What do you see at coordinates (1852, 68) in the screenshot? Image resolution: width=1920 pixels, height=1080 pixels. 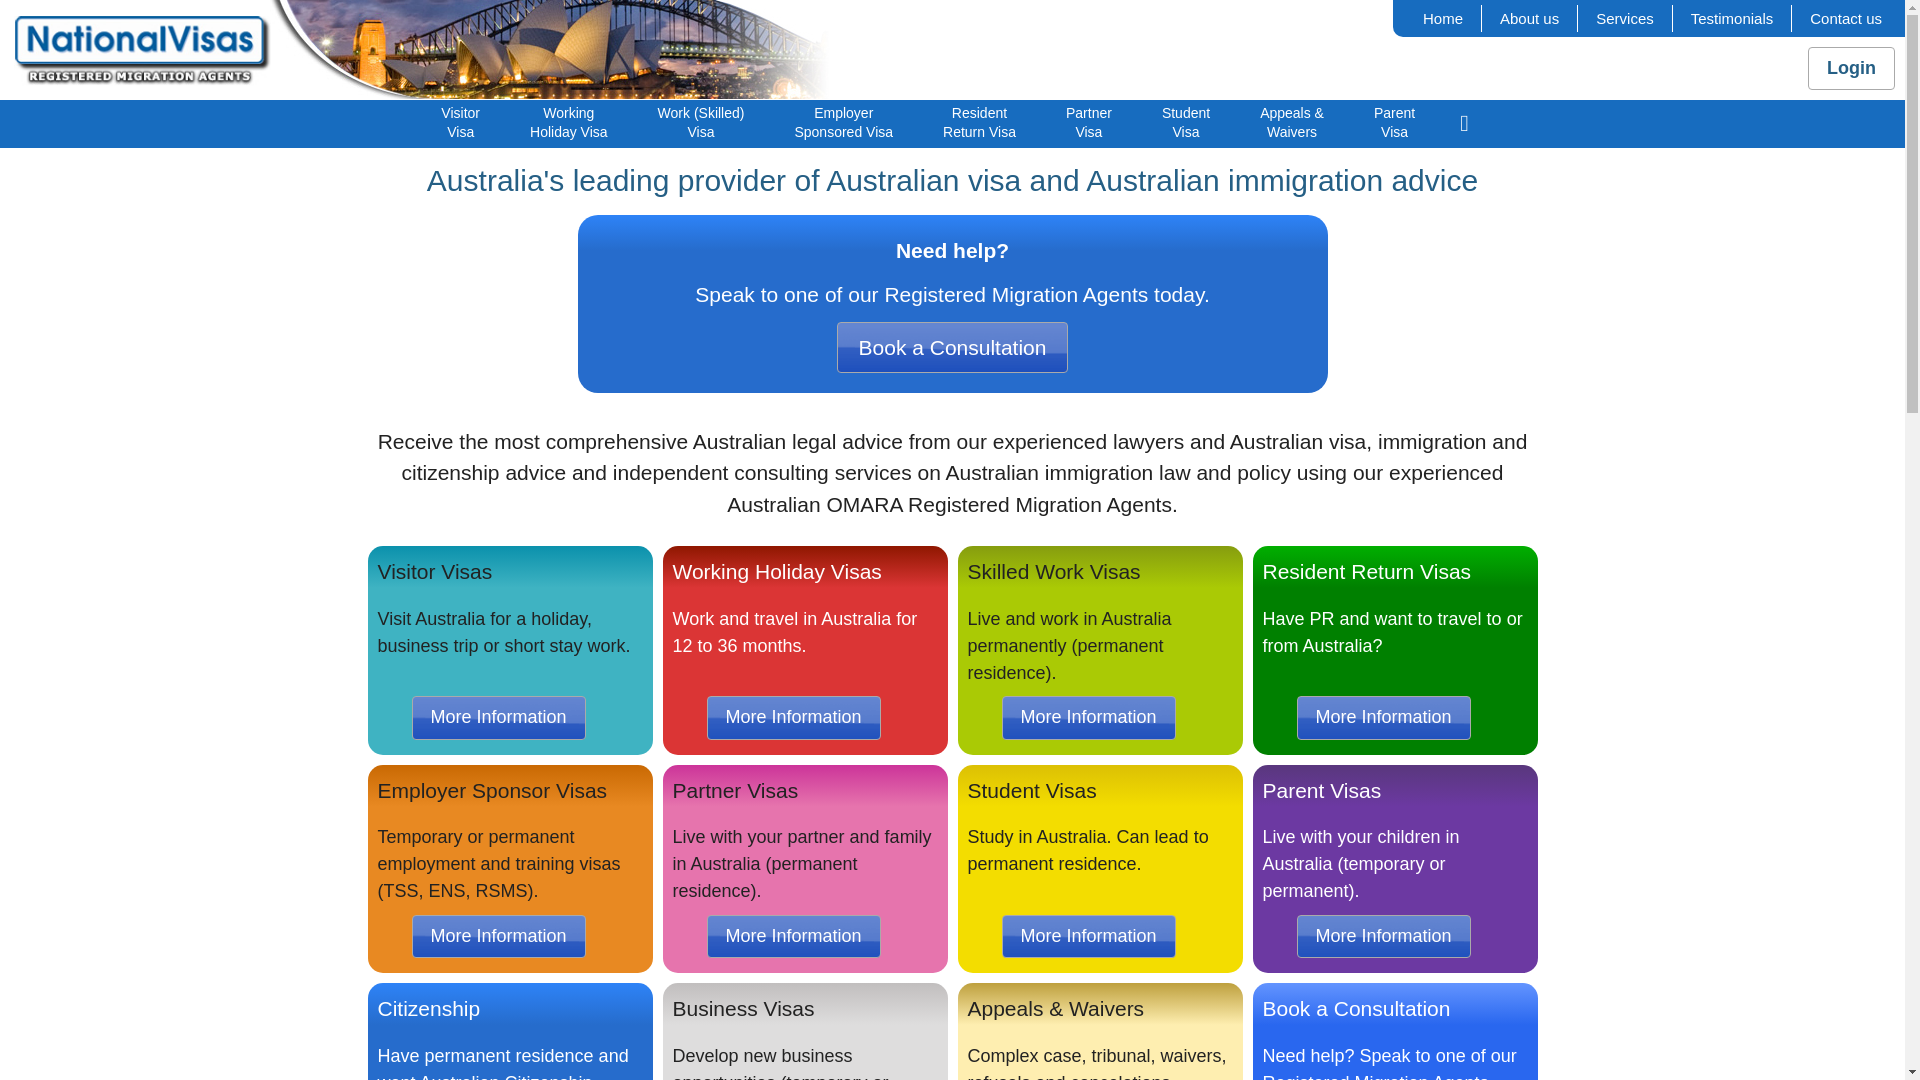 I see `Login` at bounding box center [1852, 68].